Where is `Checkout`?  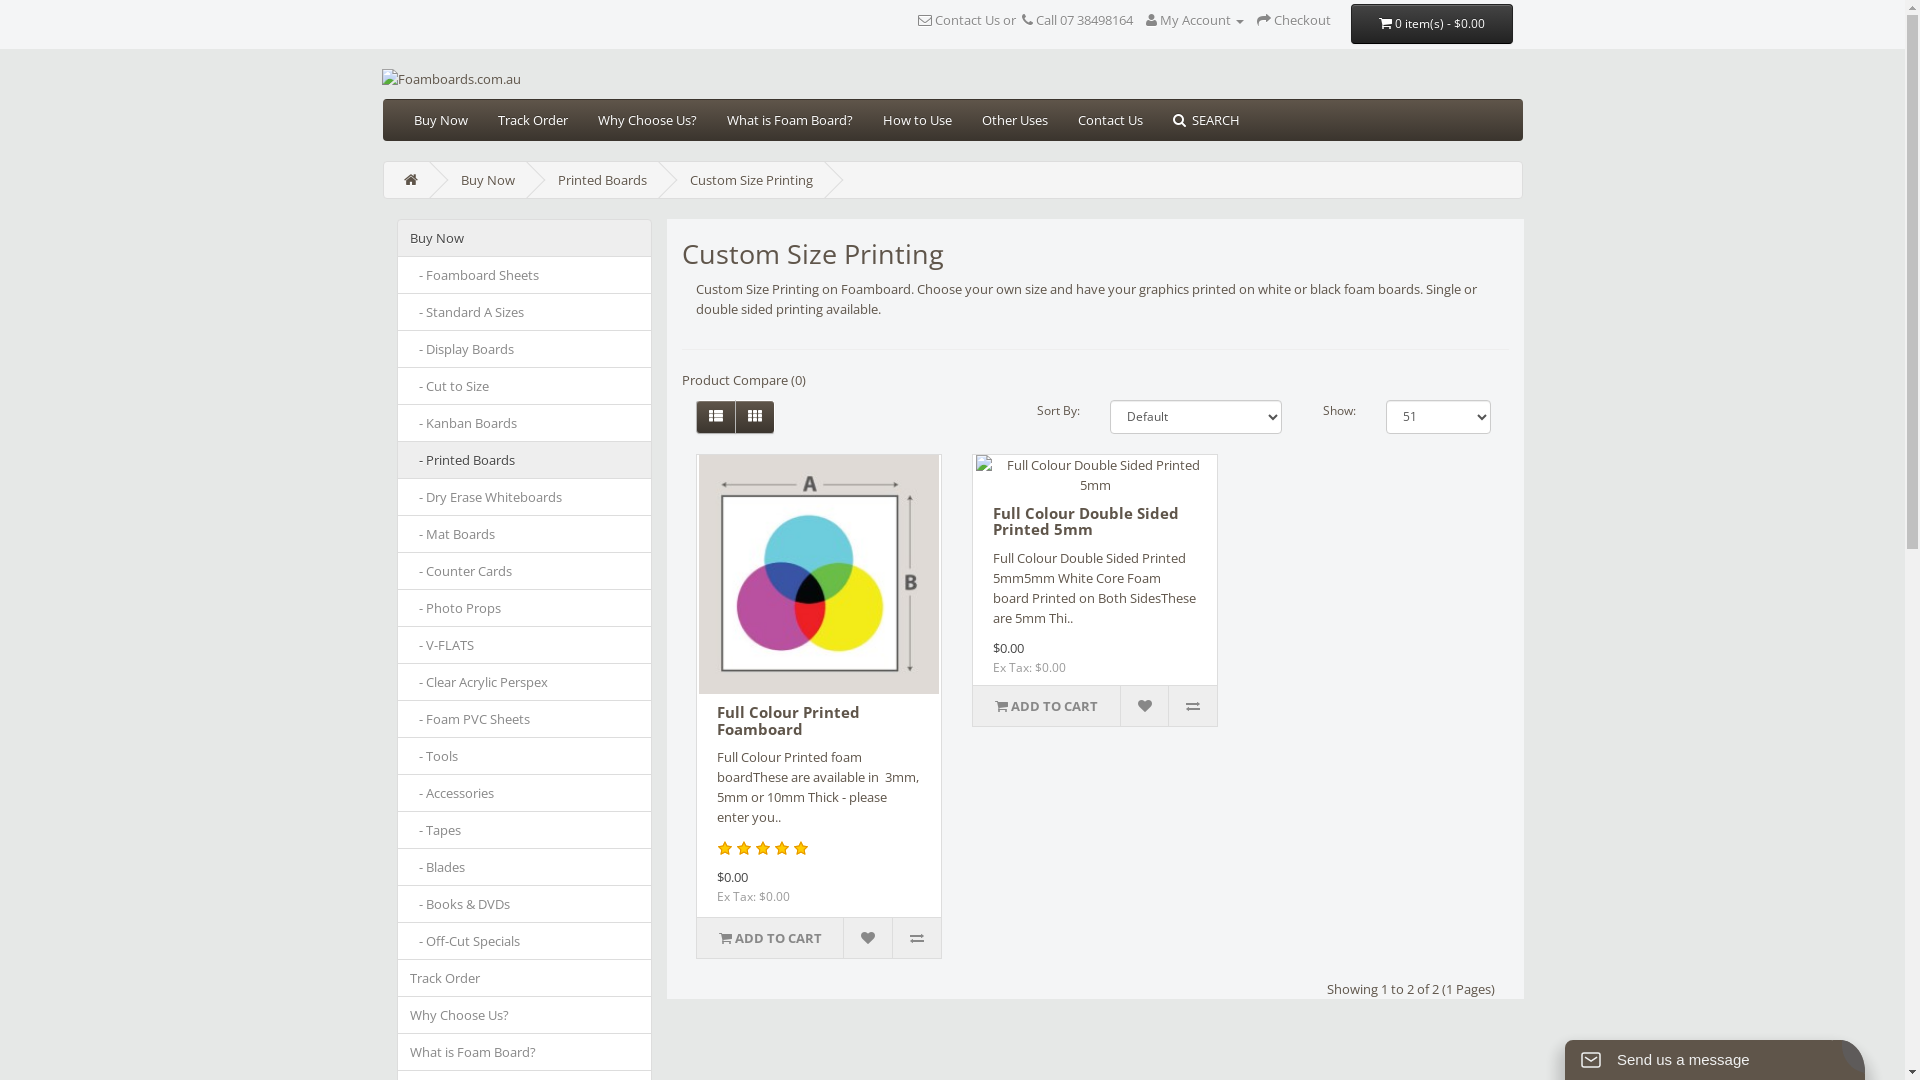
Checkout is located at coordinates (1294, 20).